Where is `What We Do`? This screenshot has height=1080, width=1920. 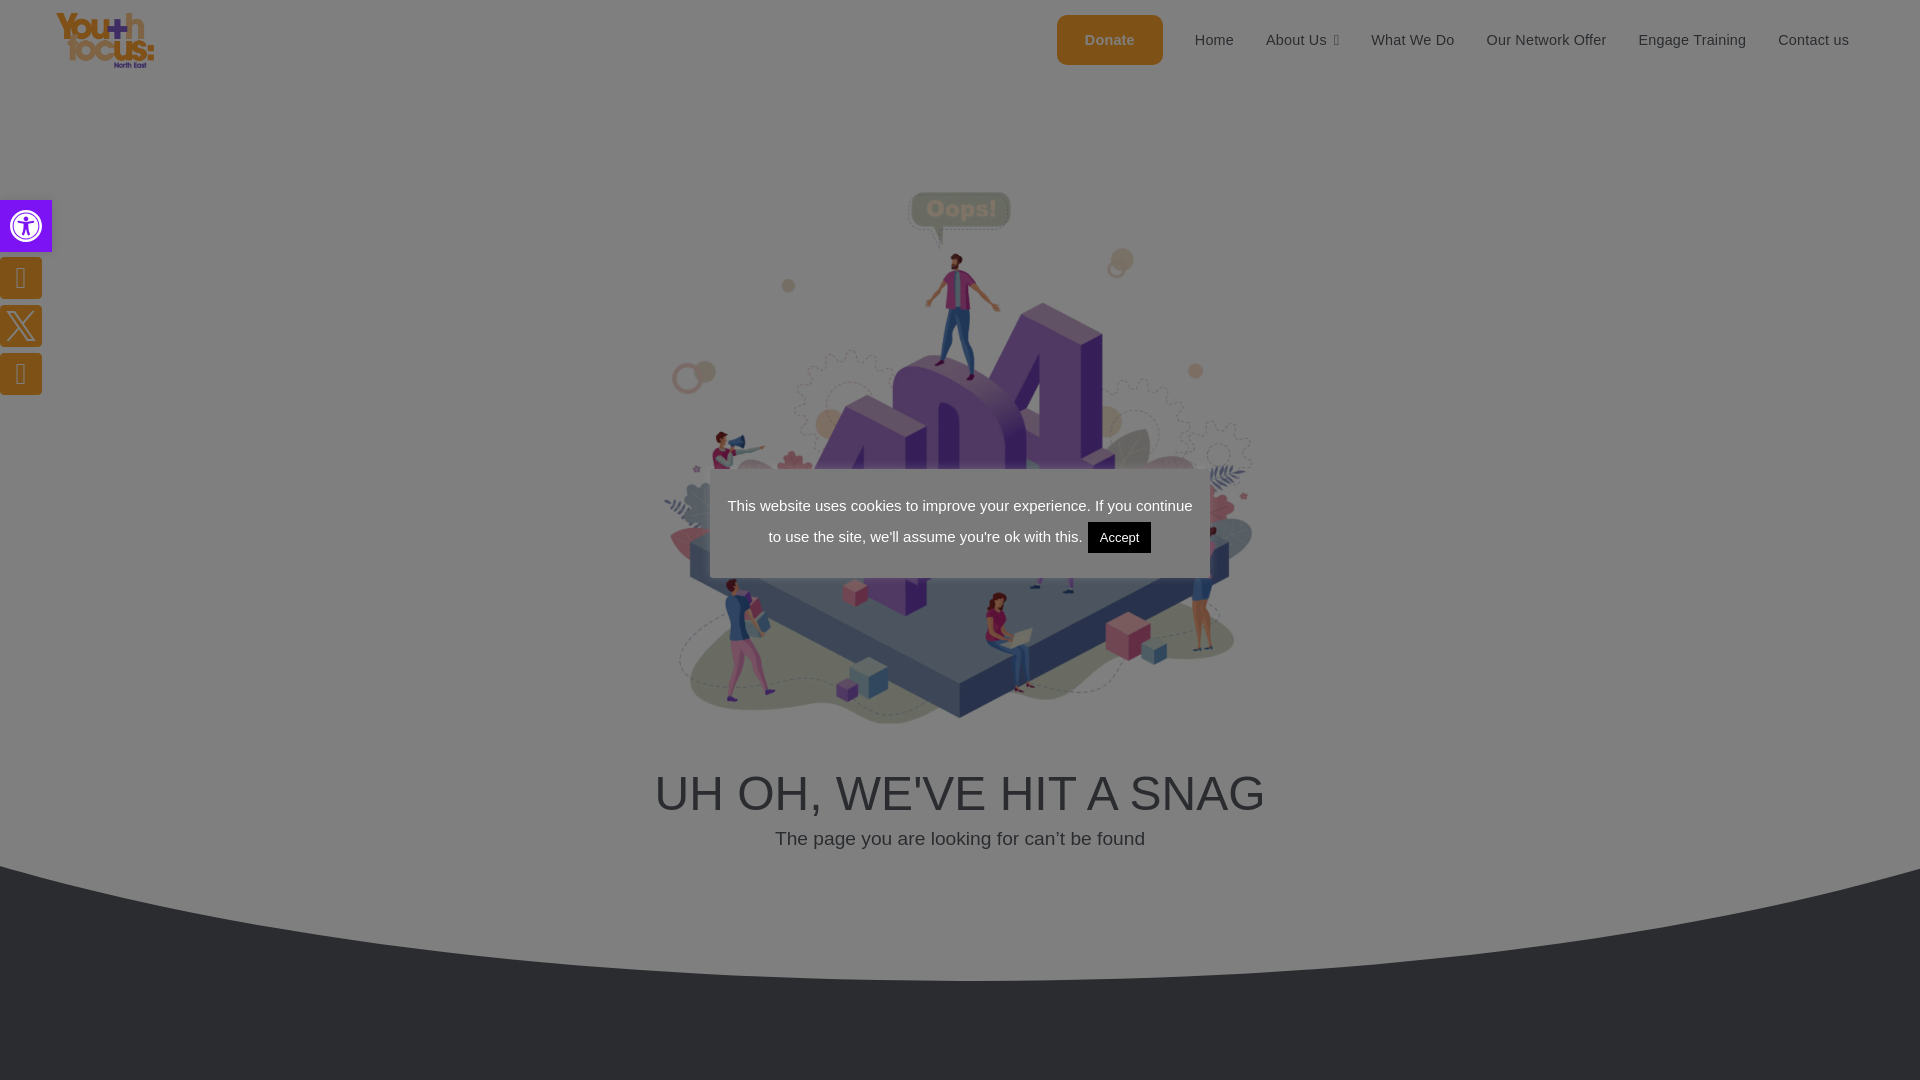 What We Do is located at coordinates (1412, 18).